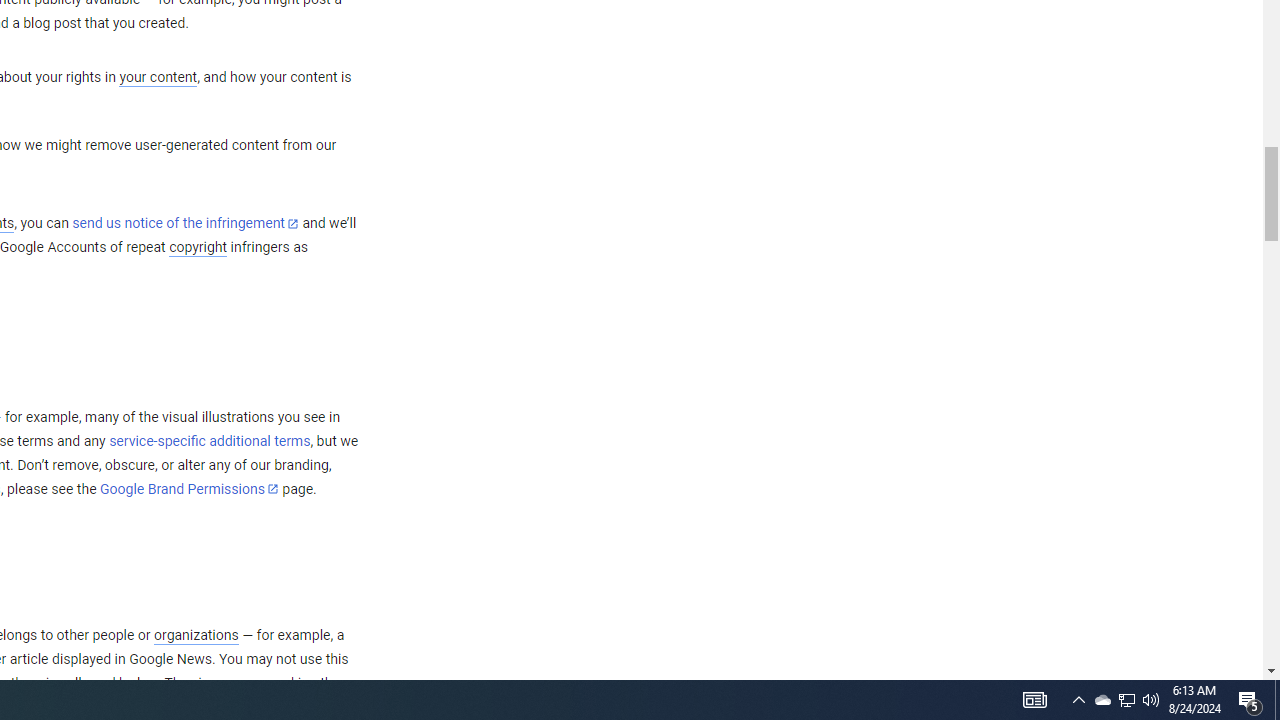  Describe the element at coordinates (196, 635) in the screenshot. I see `organizations` at that location.